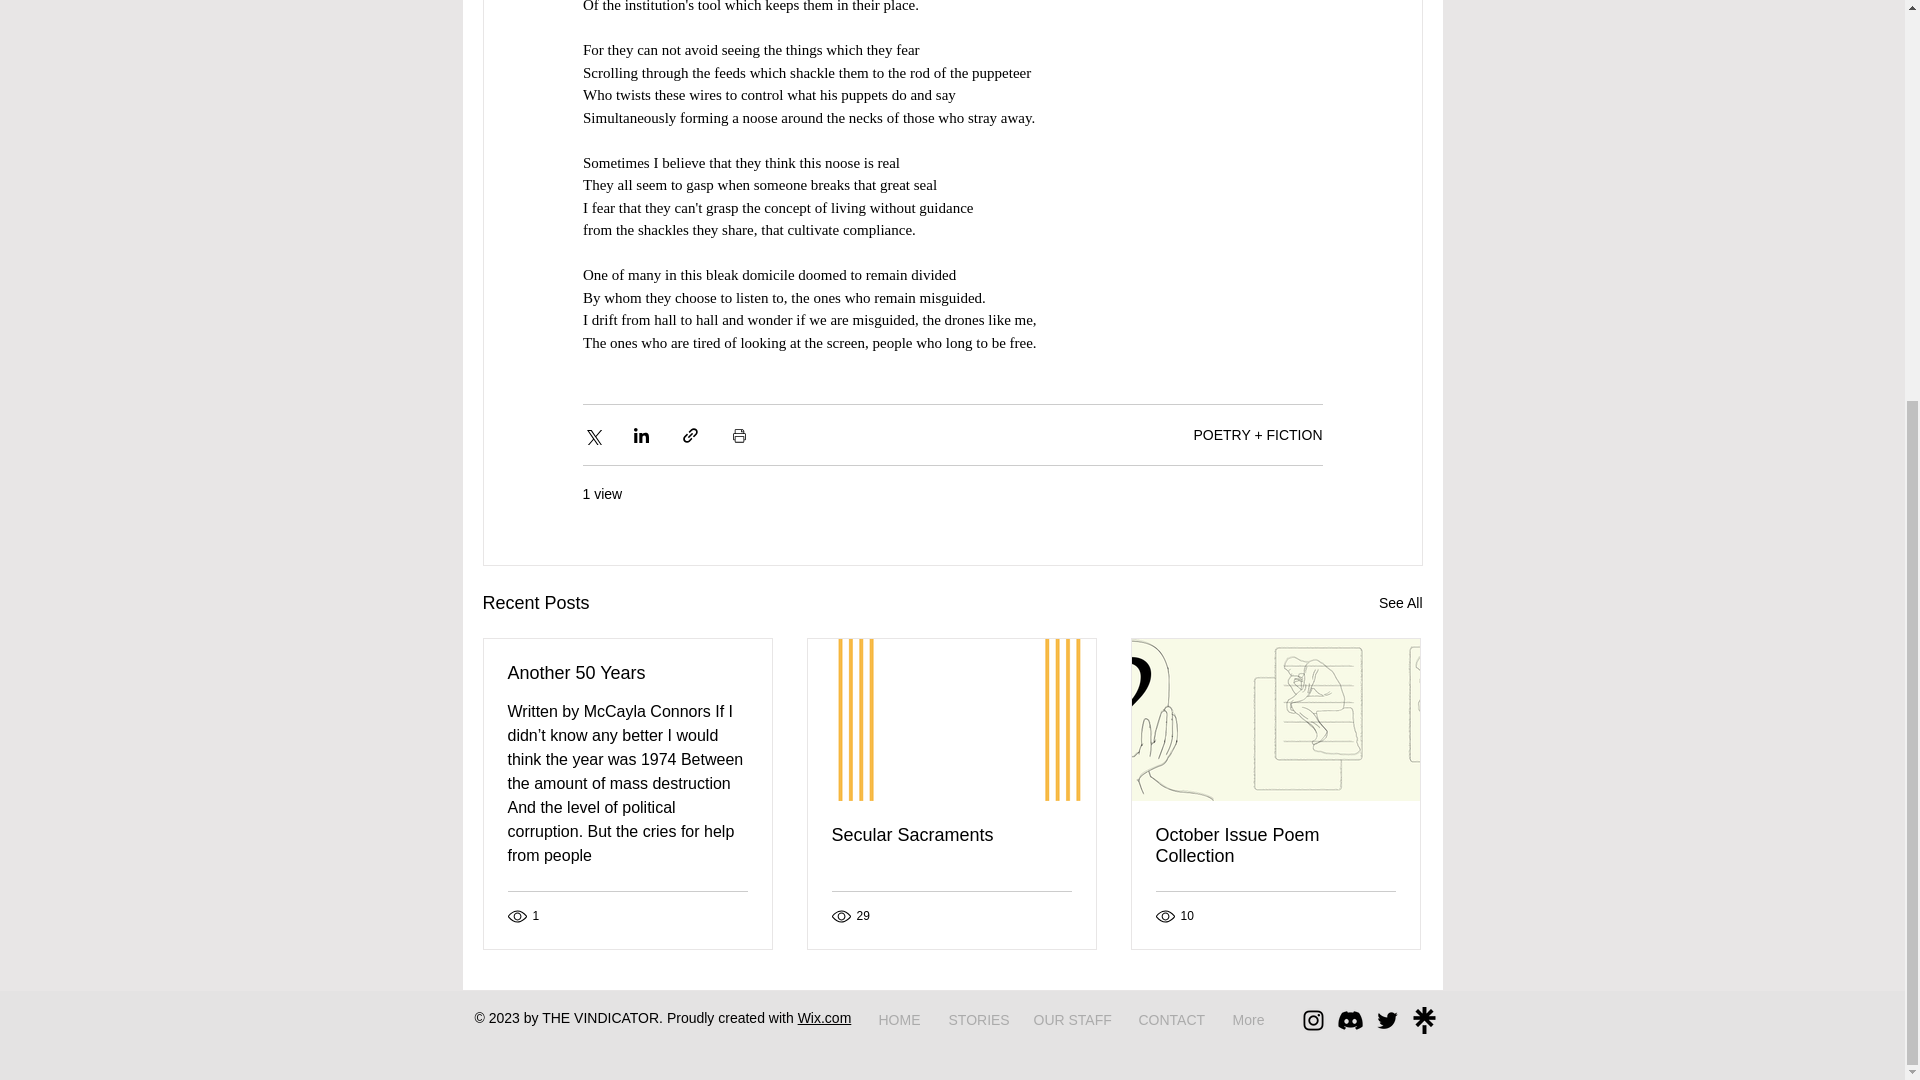 This screenshot has height=1080, width=1920. What do you see at coordinates (825, 1018) in the screenshot?
I see `Wix.com` at bounding box center [825, 1018].